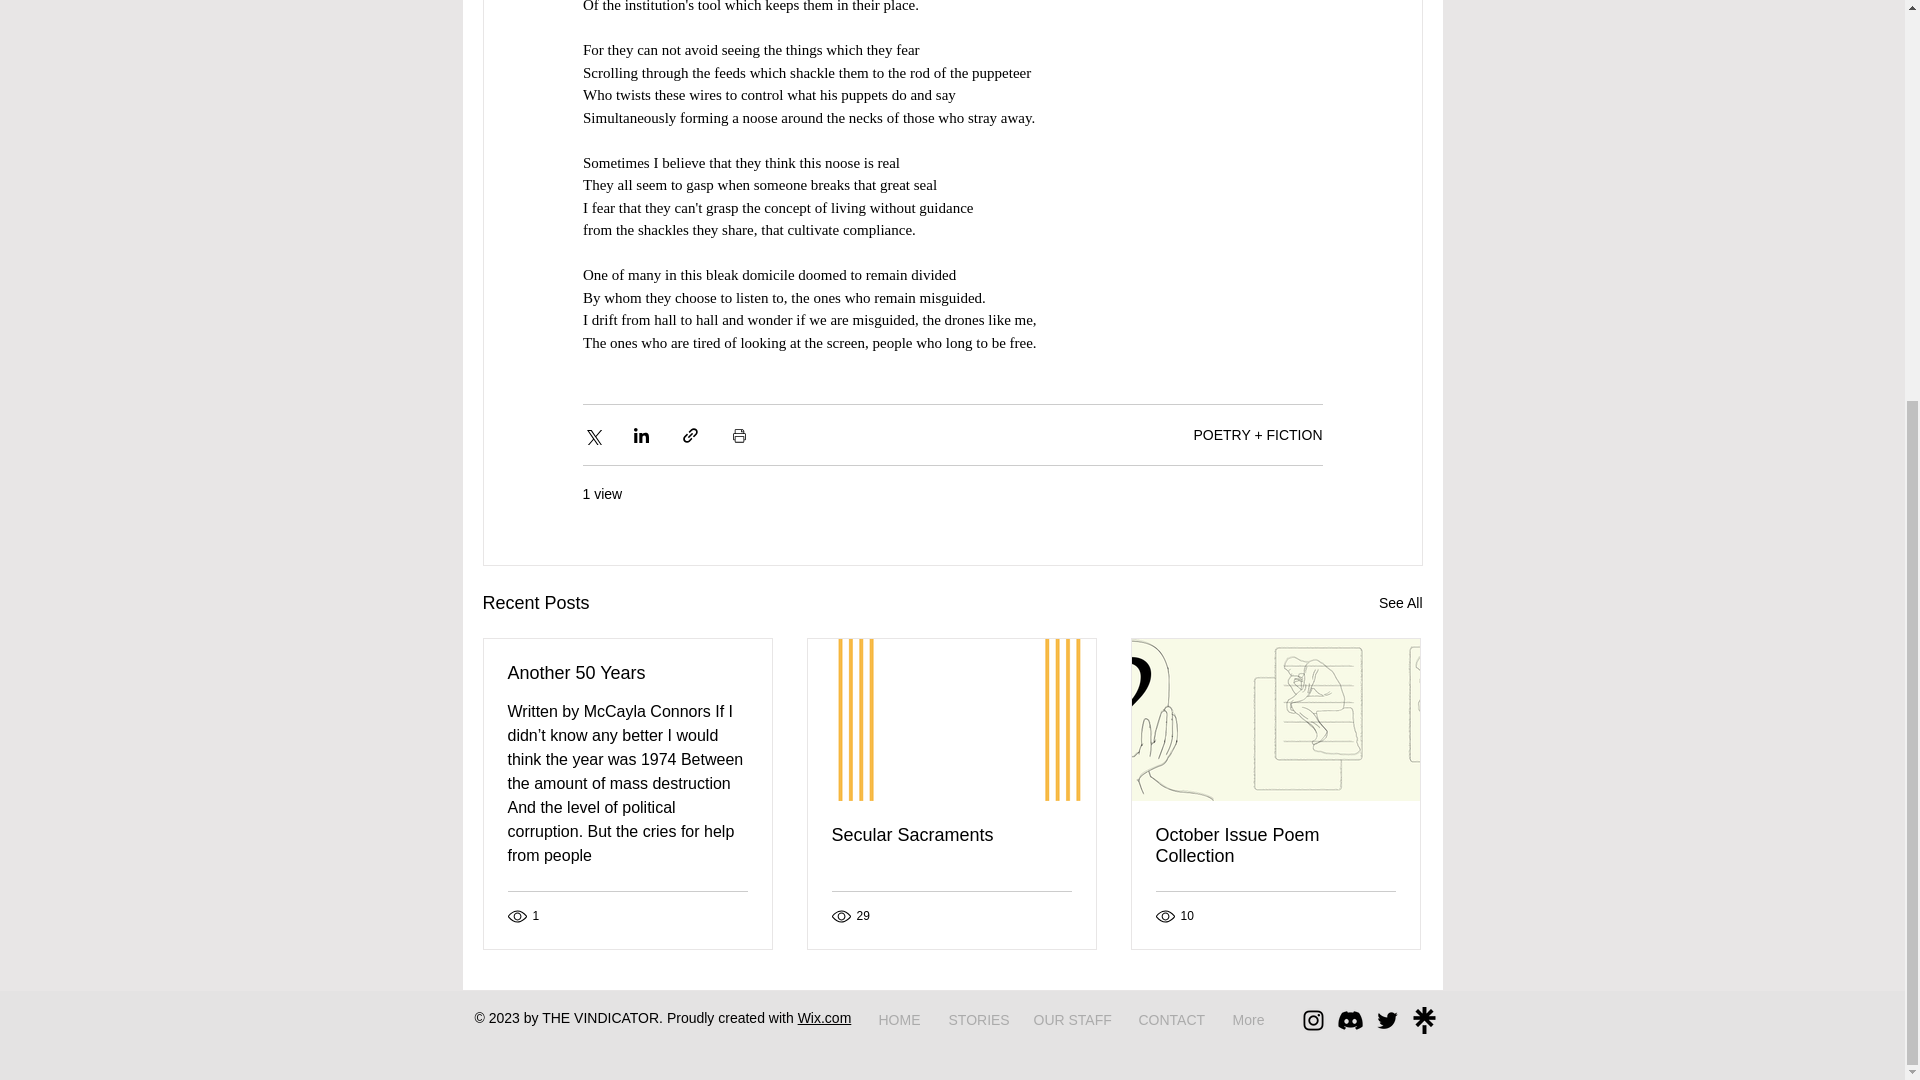 This screenshot has height=1080, width=1920. What do you see at coordinates (825, 1018) in the screenshot?
I see `Wix.com` at bounding box center [825, 1018].